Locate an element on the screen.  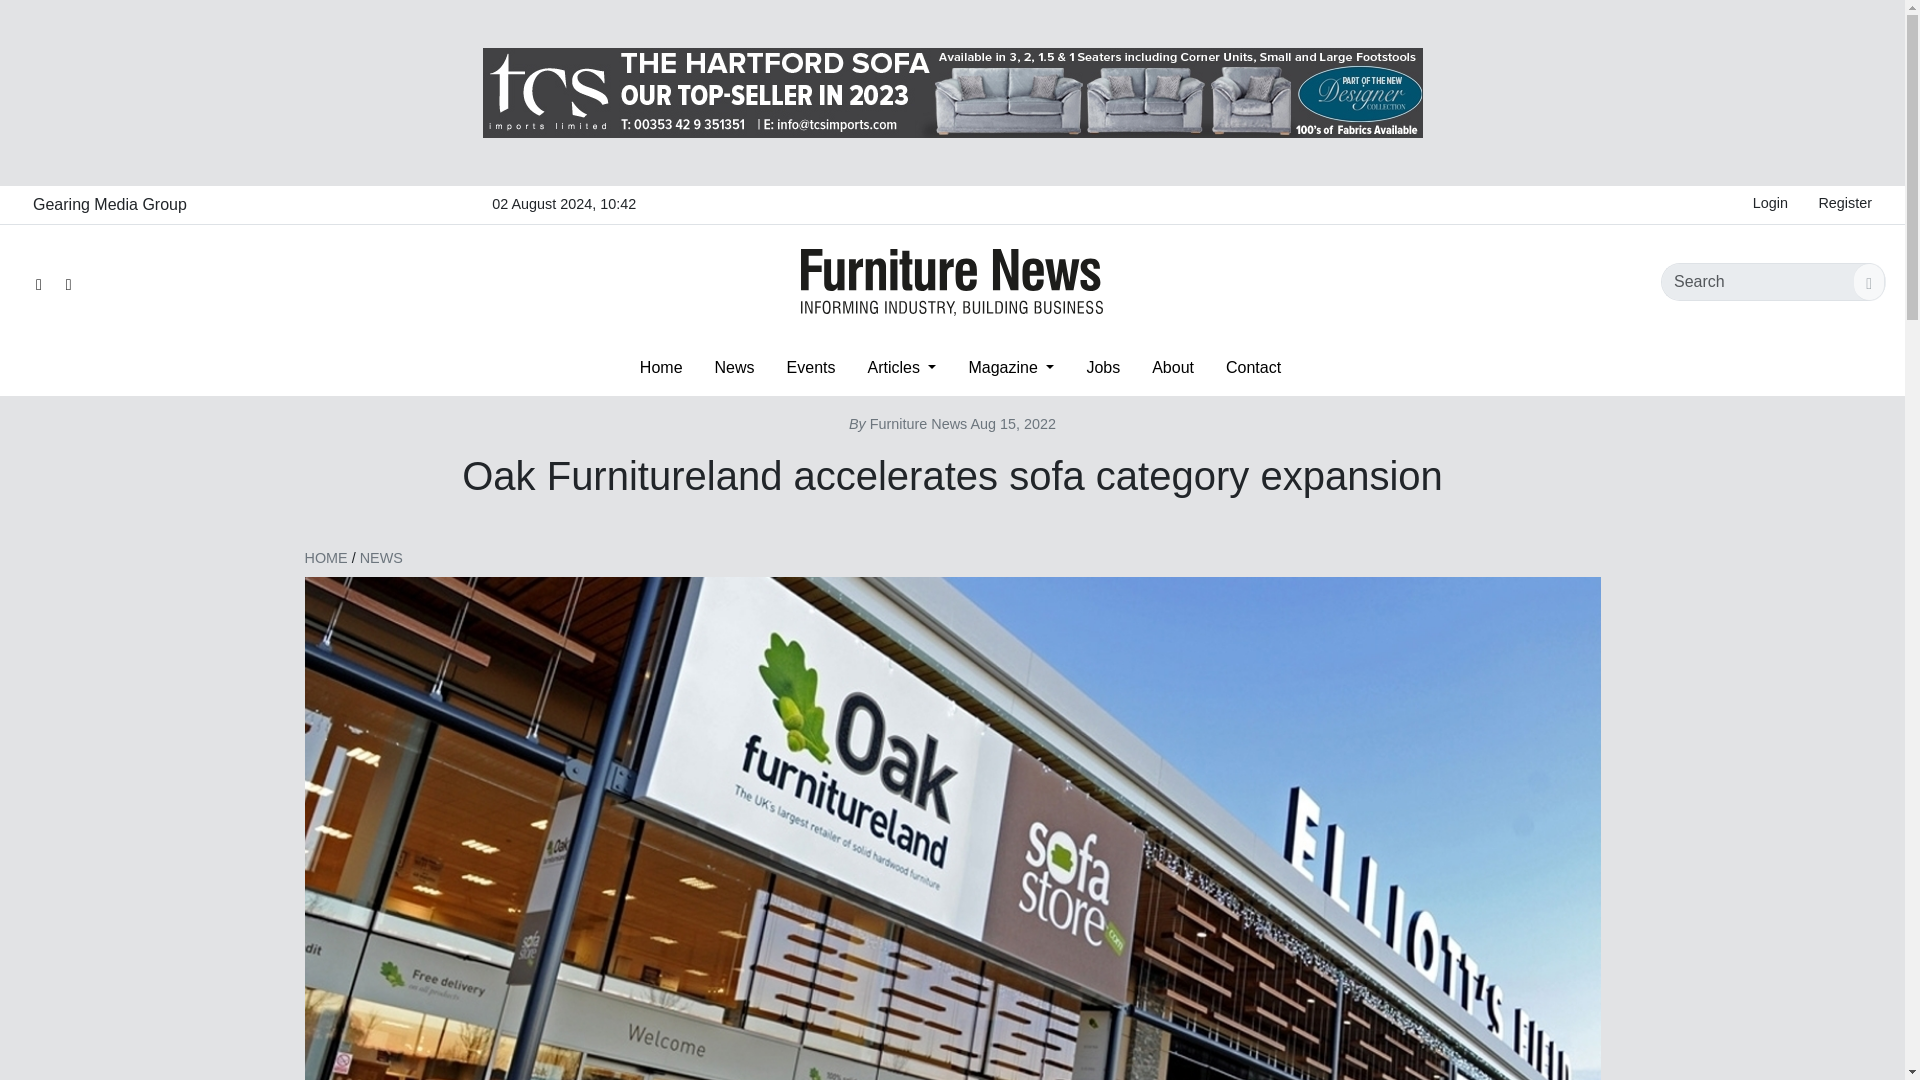
NEWS is located at coordinates (382, 557).